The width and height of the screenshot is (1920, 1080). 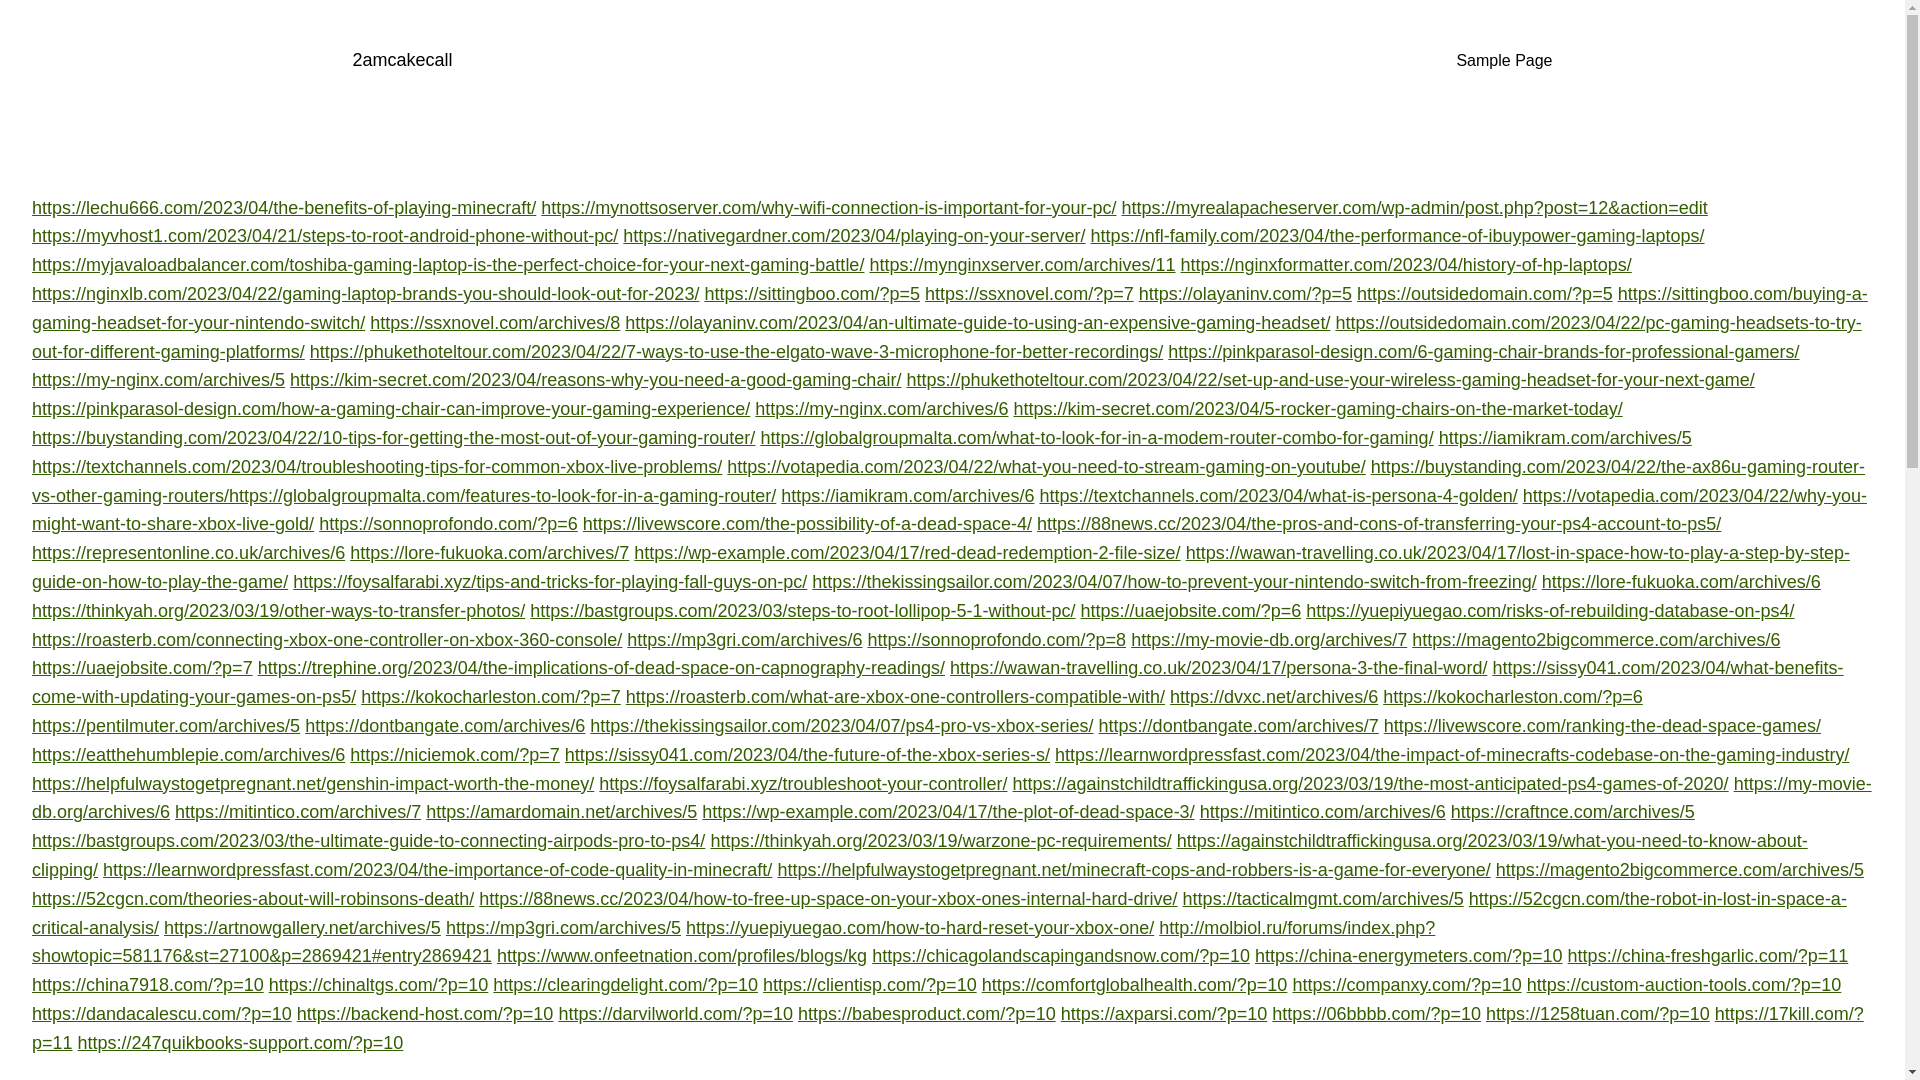 What do you see at coordinates (744, 640) in the screenshot?
I see `https://mp3gri.com/archives/6` at bounding box center [744, 640].